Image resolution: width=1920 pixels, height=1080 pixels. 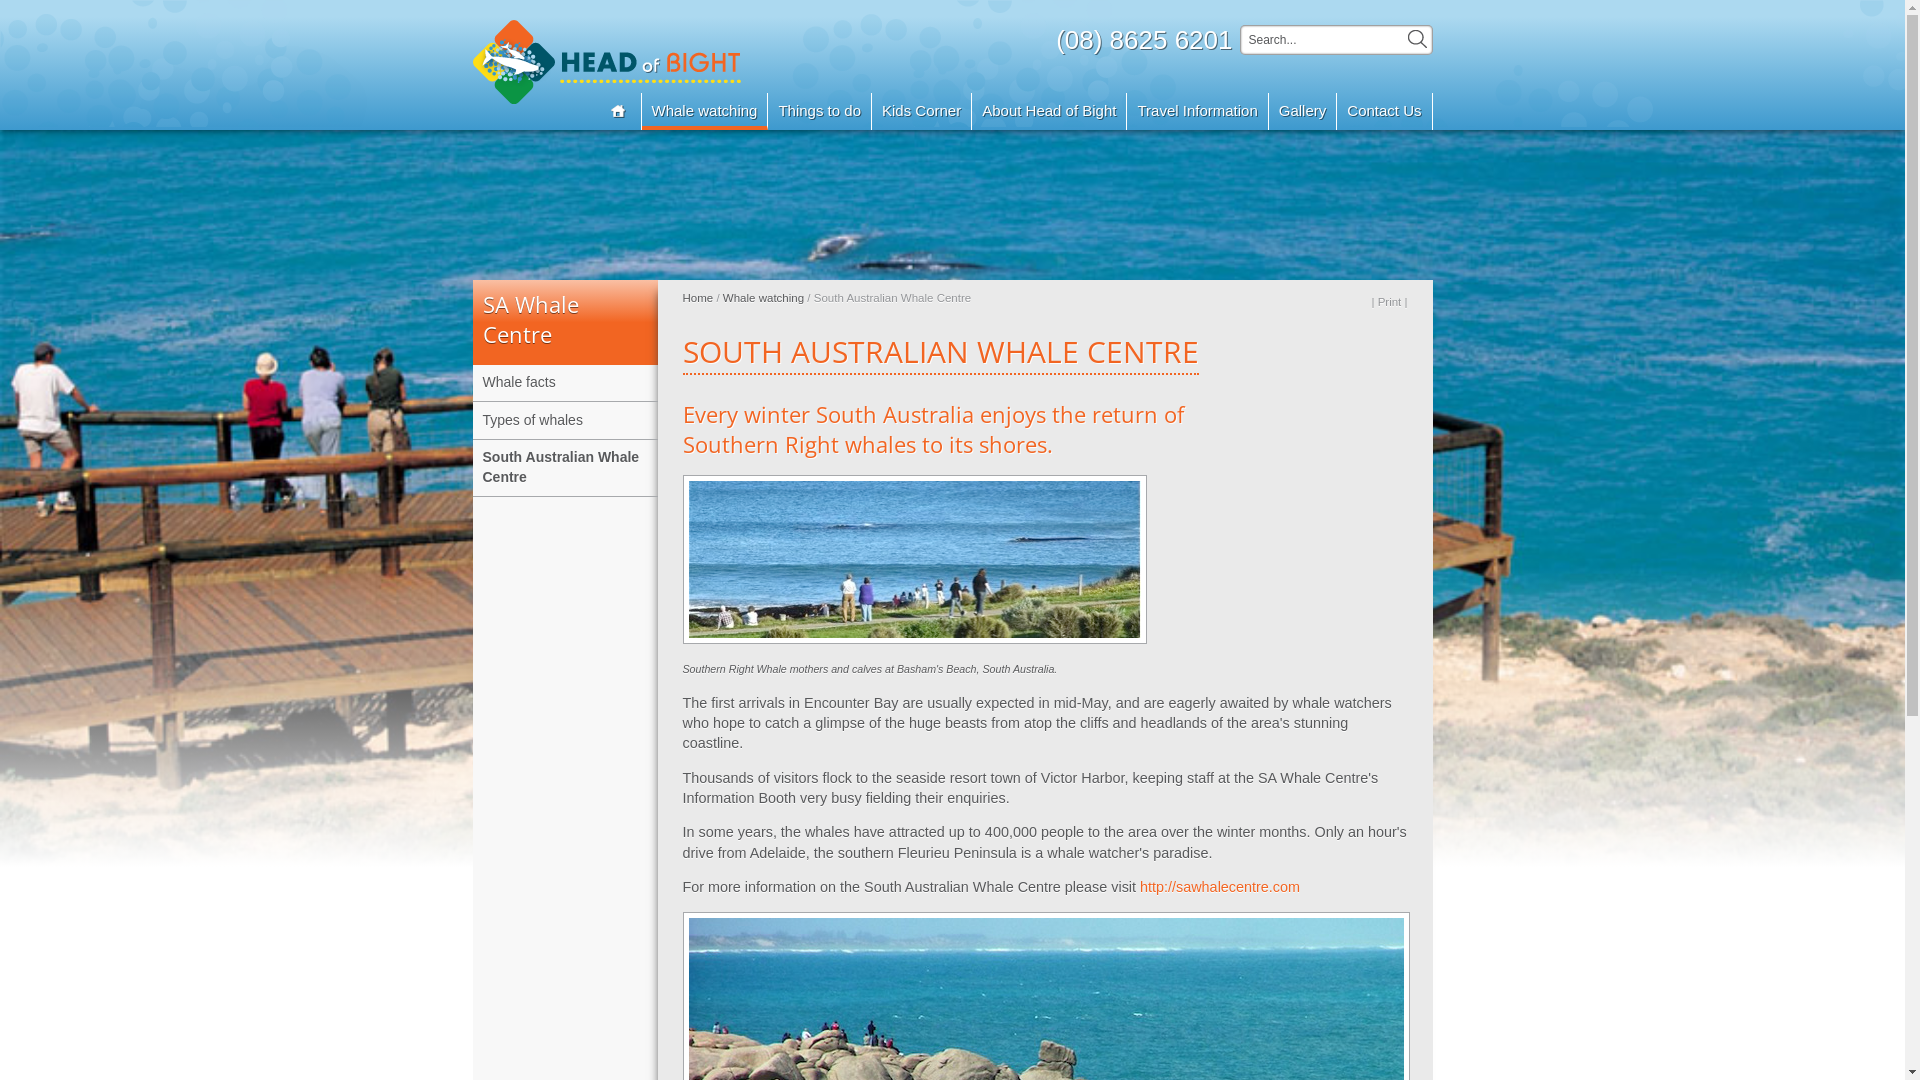 What do you see at coordinates (564, 420) in the screenshot?
I see `Types of whales` at bounding box center [564, 420].